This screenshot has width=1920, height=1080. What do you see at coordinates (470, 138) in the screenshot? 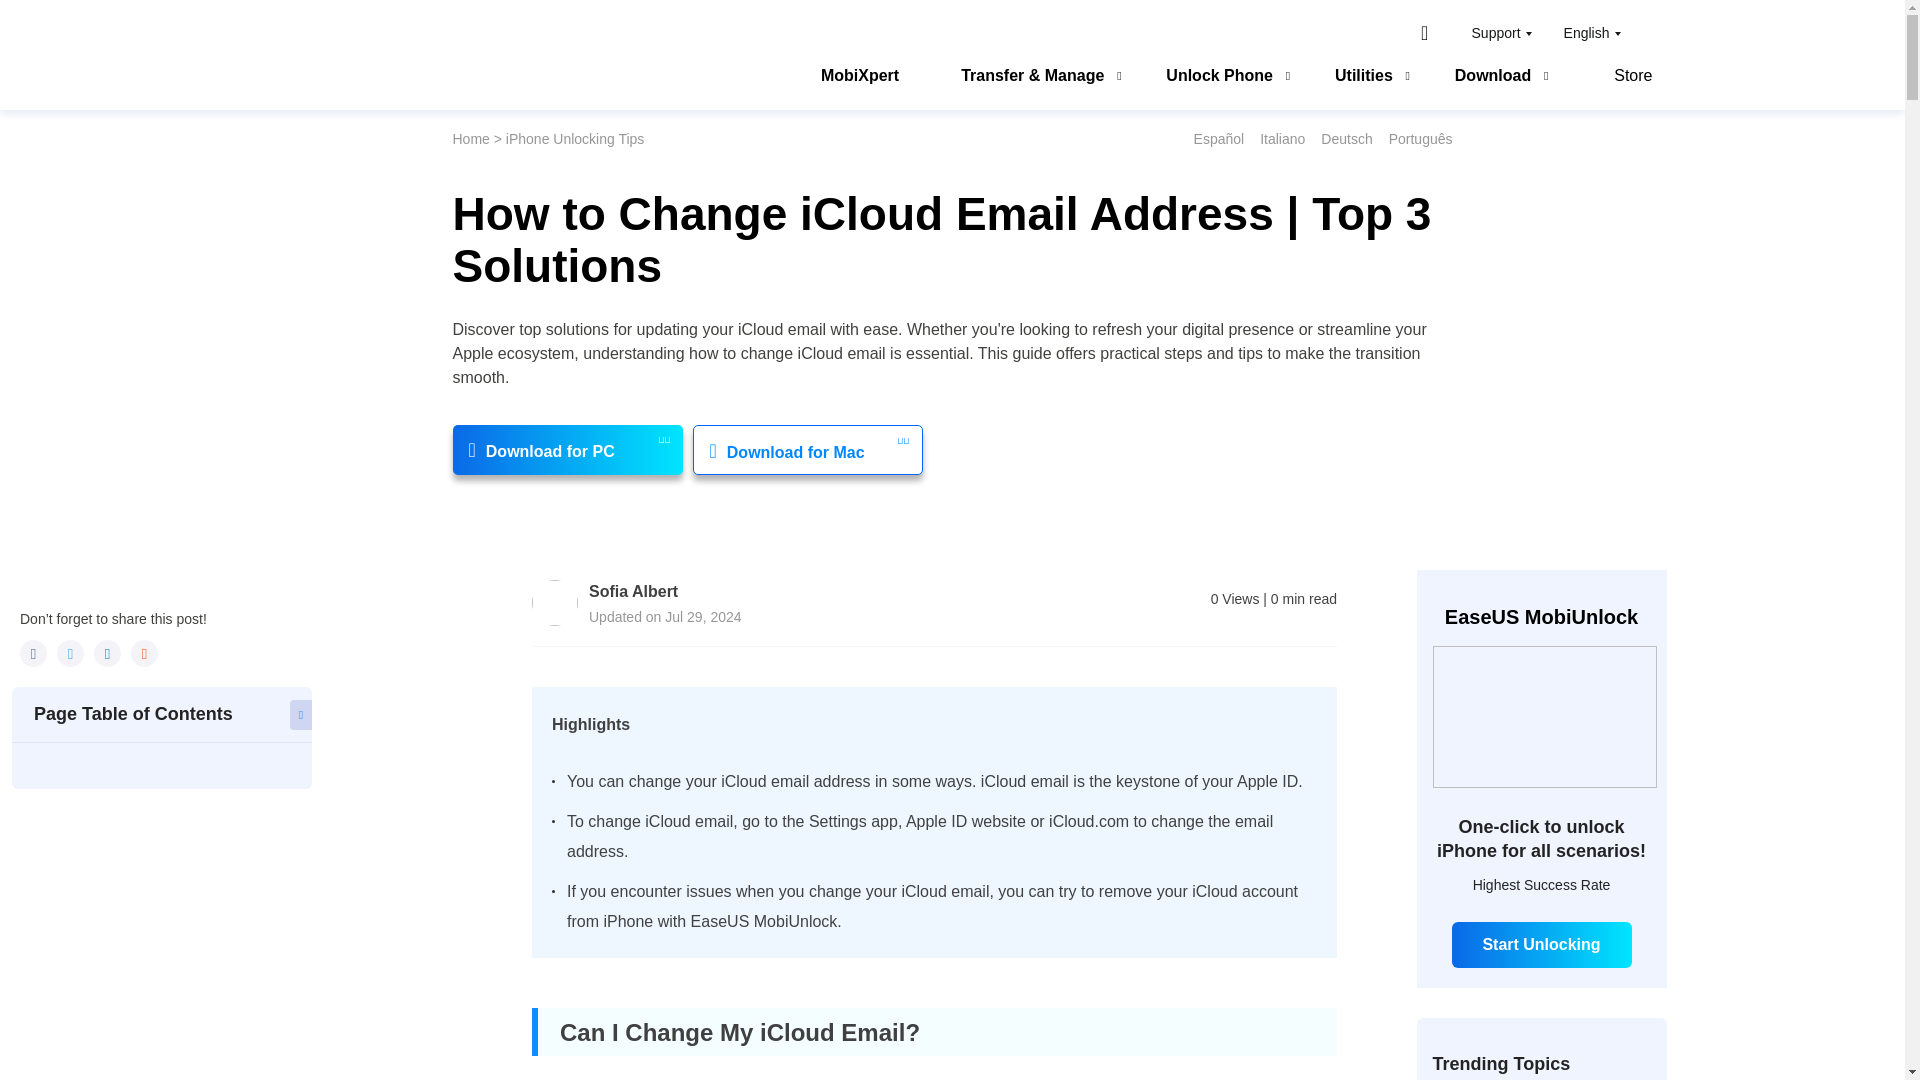
I see `Home` at bounding box center [470, 138].